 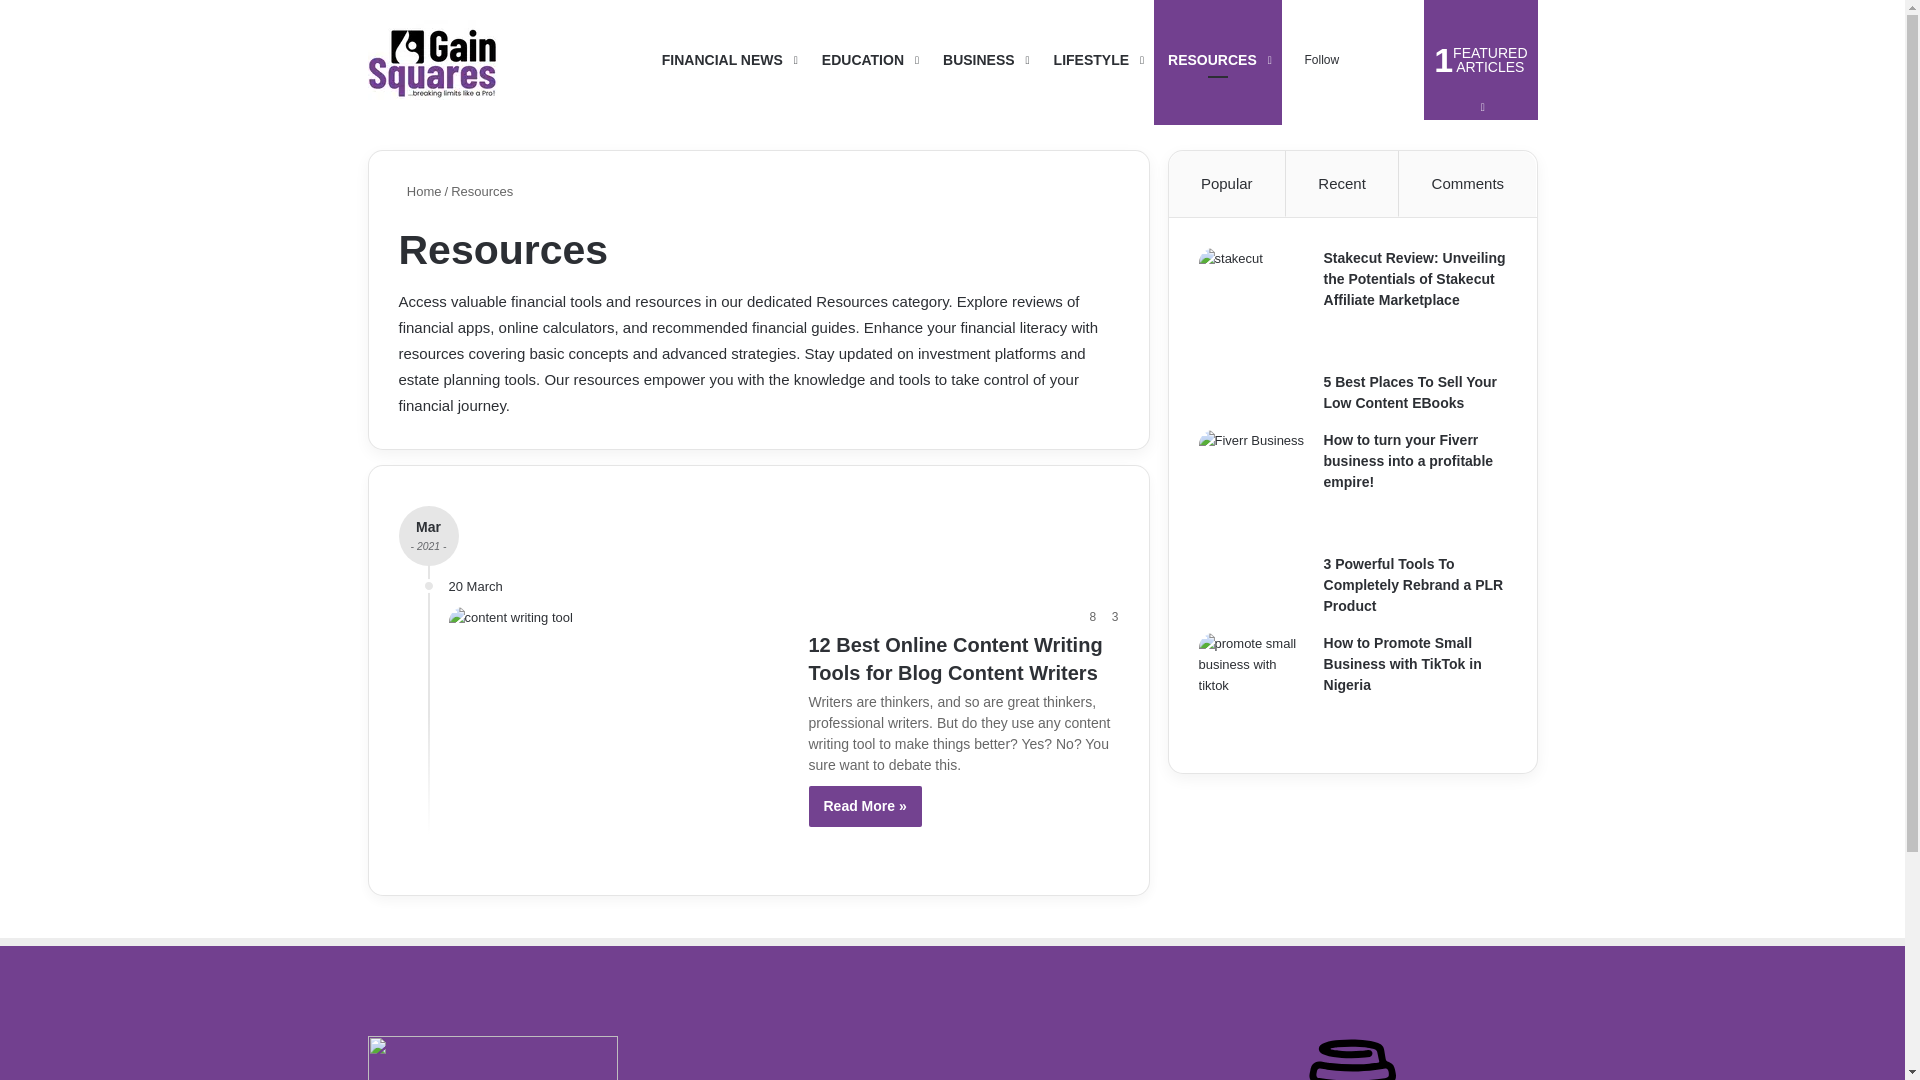 What do you see at coordinates (1480, 60) in the screenshot?
I see `Recent` at bounding box center [1480, 60].